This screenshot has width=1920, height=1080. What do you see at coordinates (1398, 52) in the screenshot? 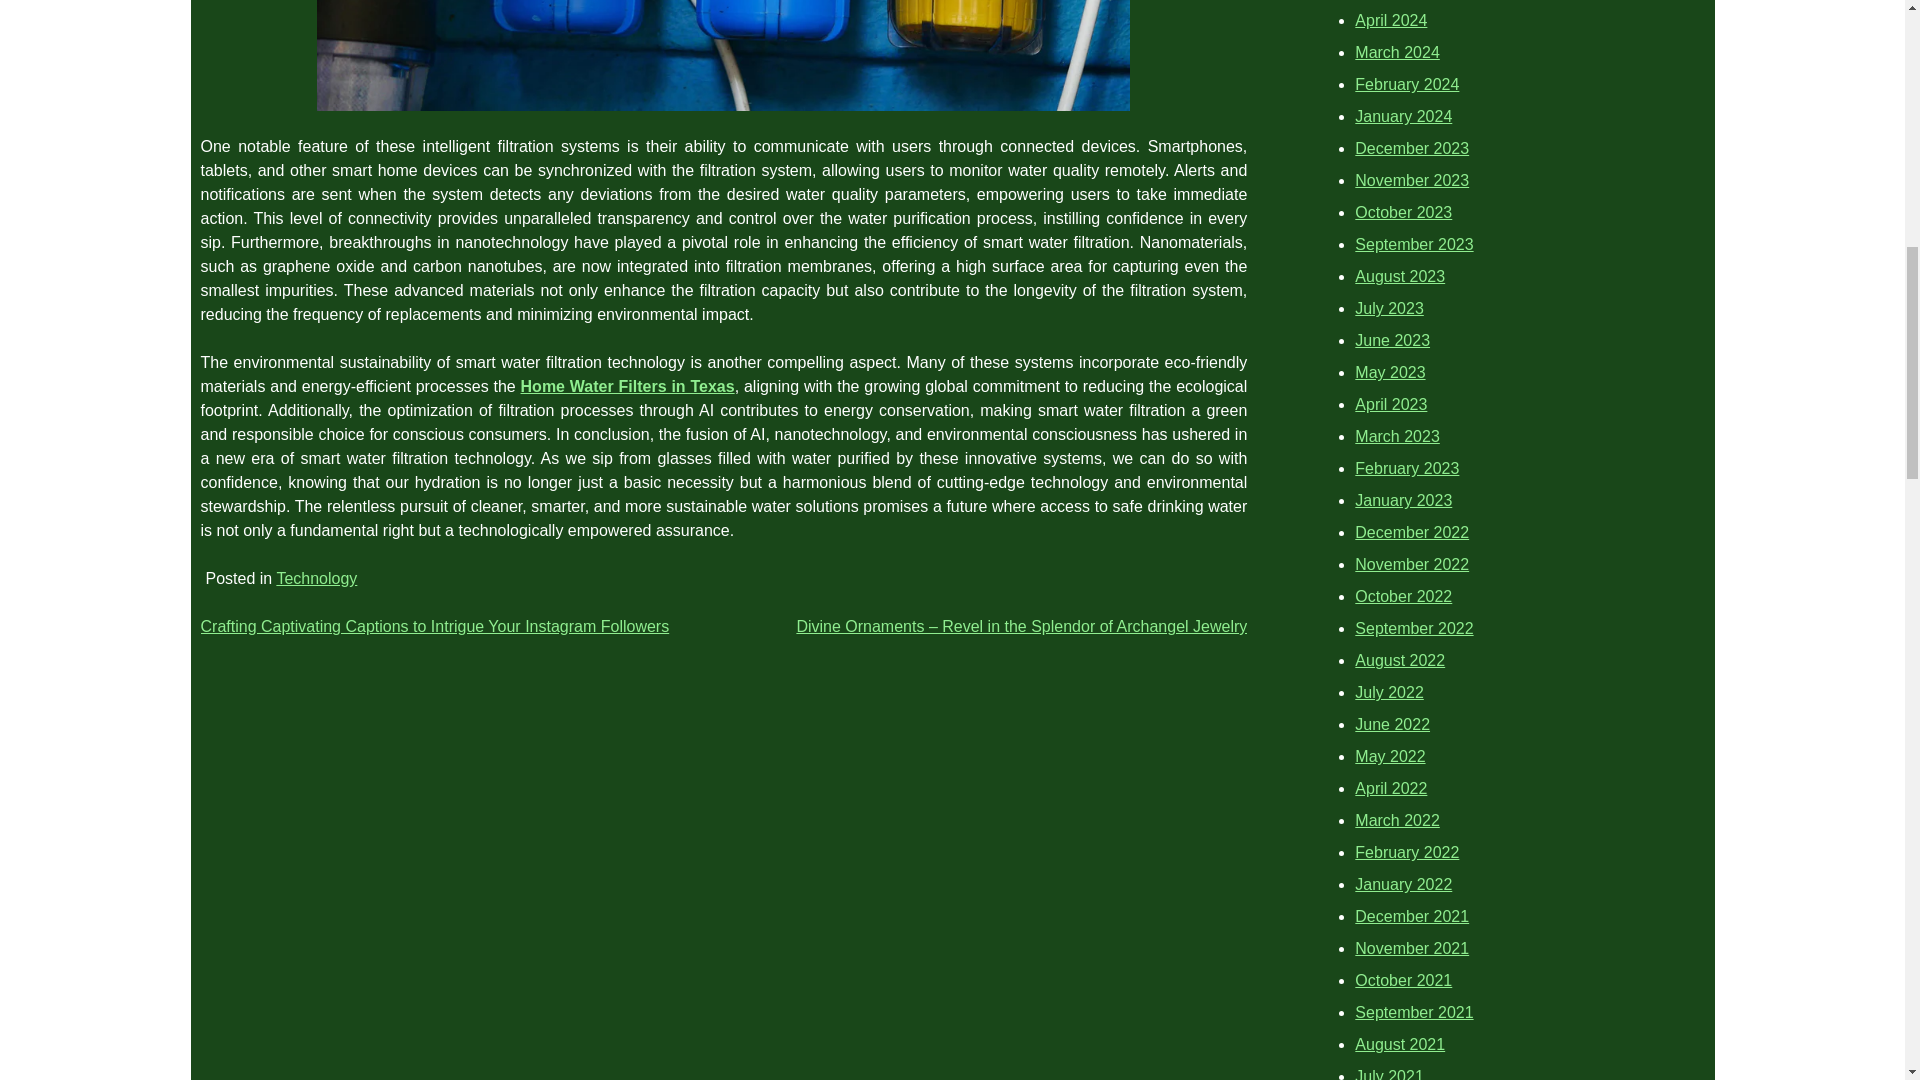
I see `March 2024` at bounding box center [1398, 52].